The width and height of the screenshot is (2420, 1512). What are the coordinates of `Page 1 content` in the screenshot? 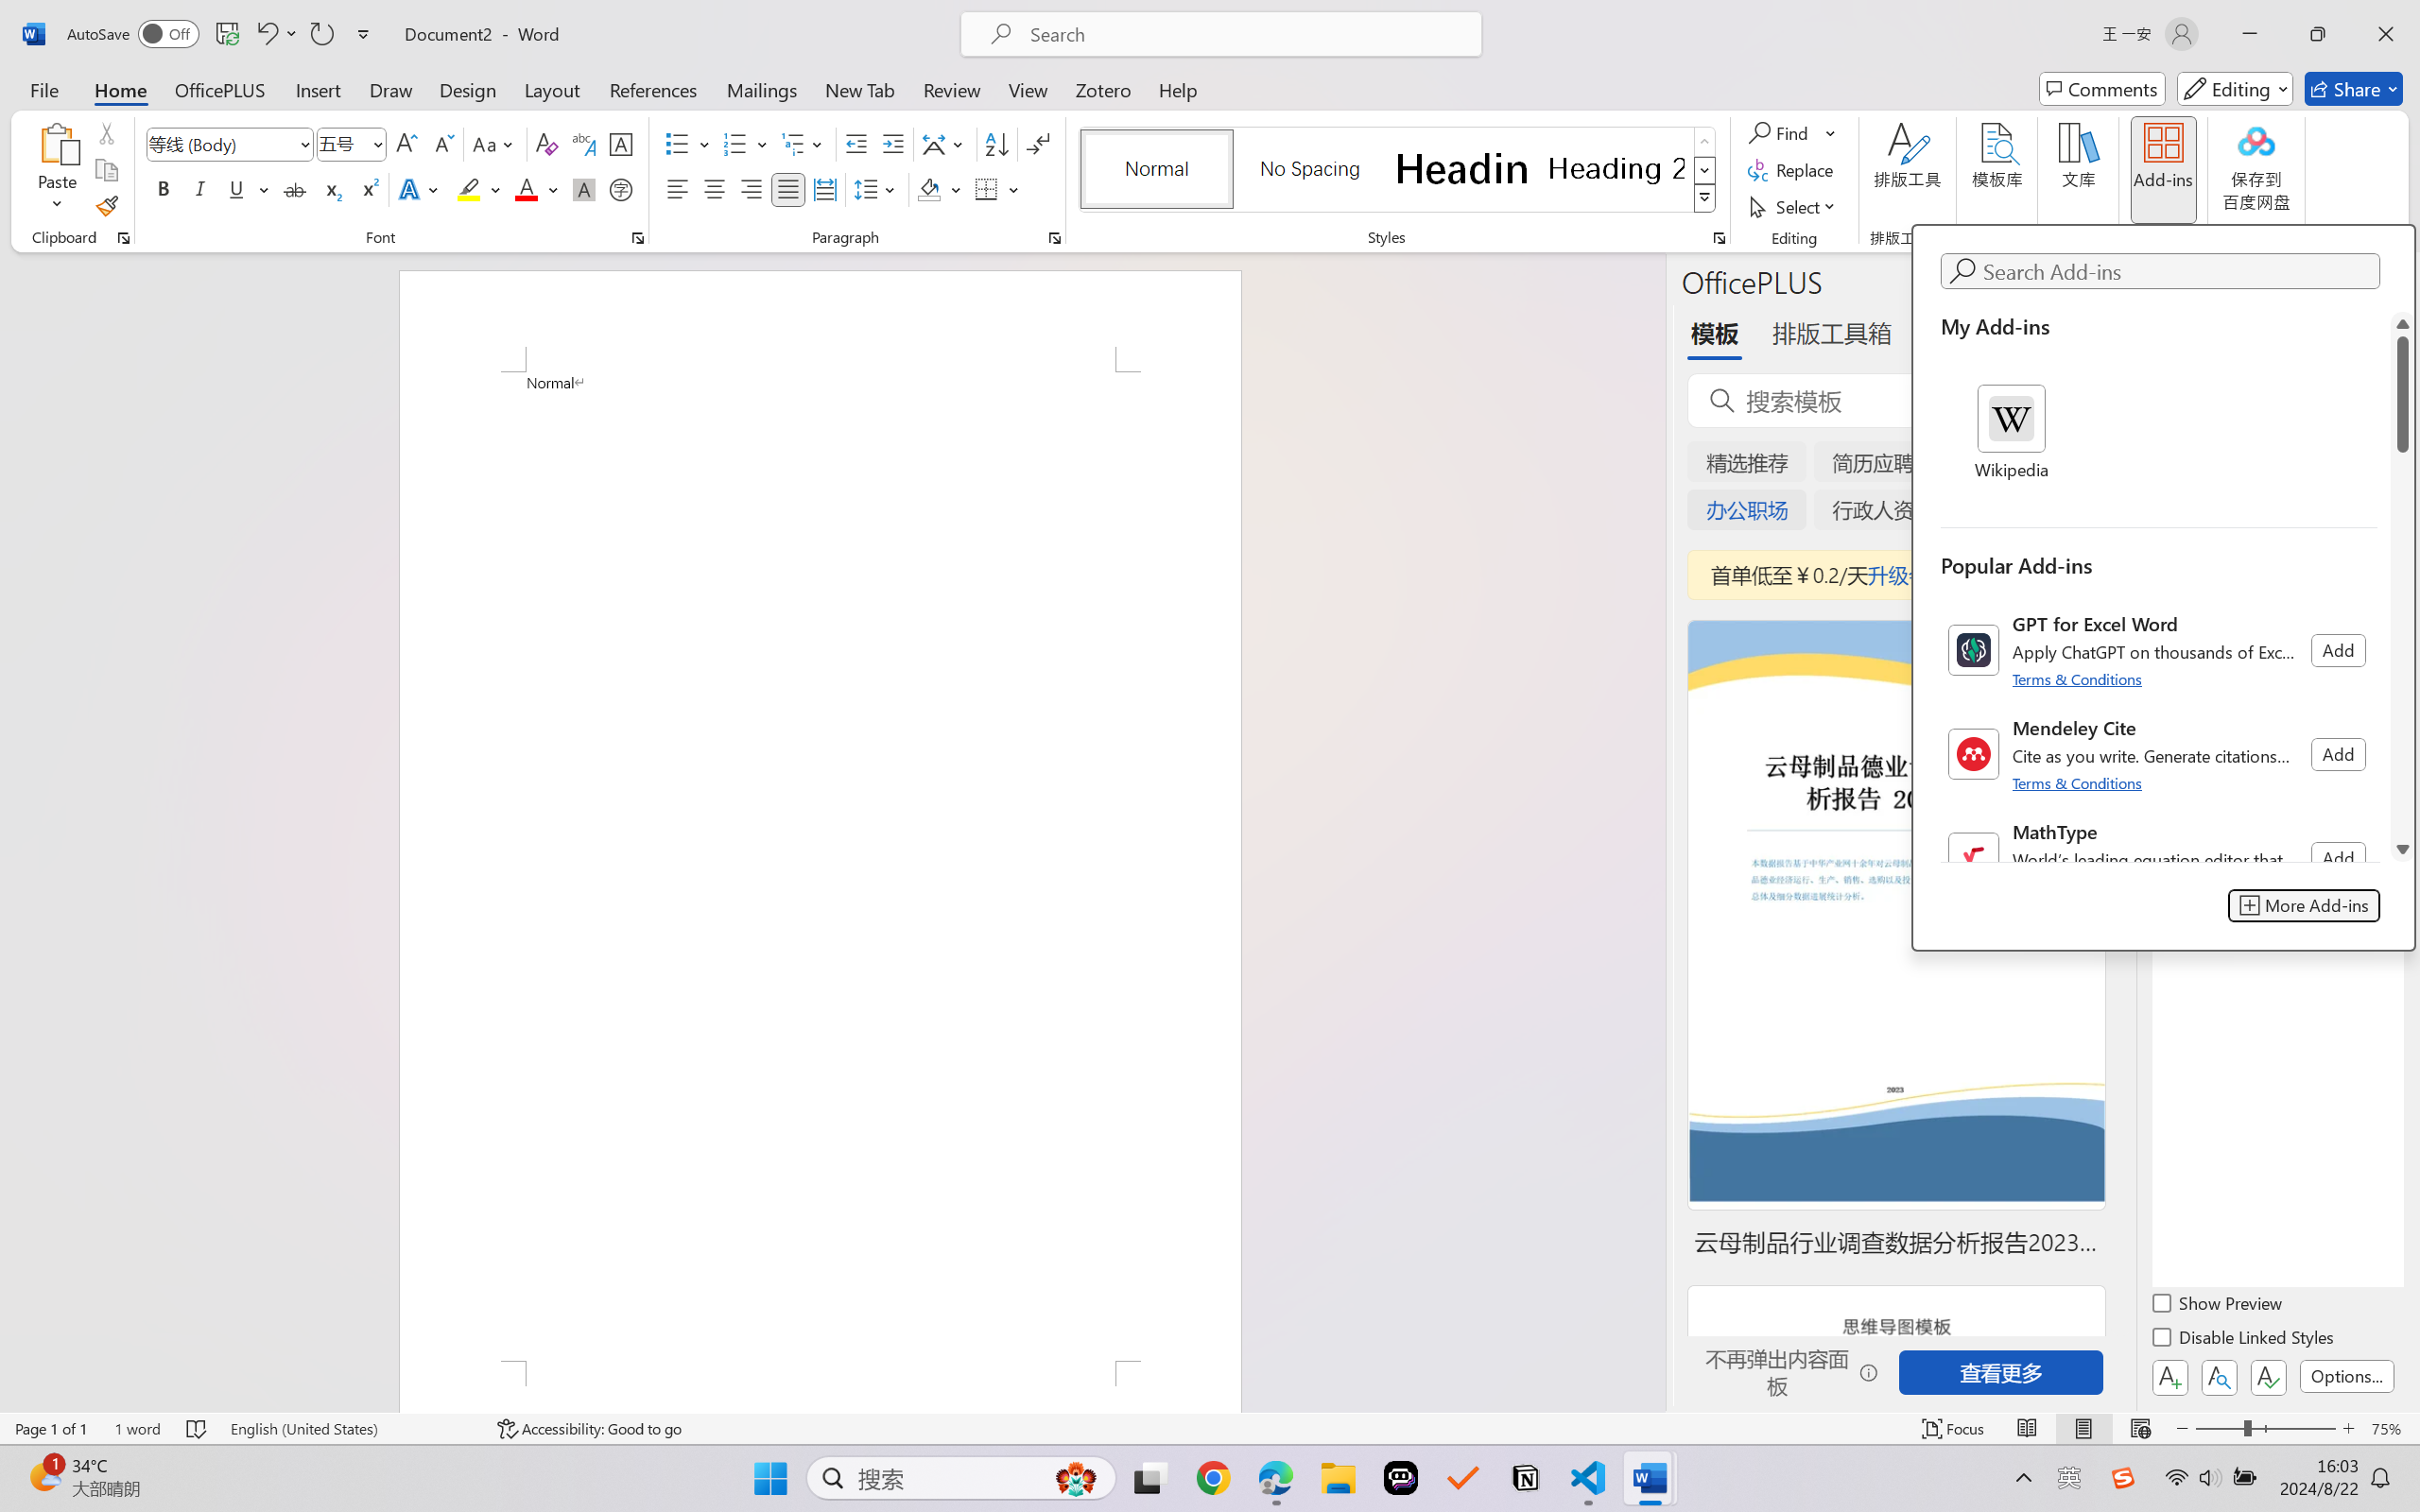 It's located at (821, 866).